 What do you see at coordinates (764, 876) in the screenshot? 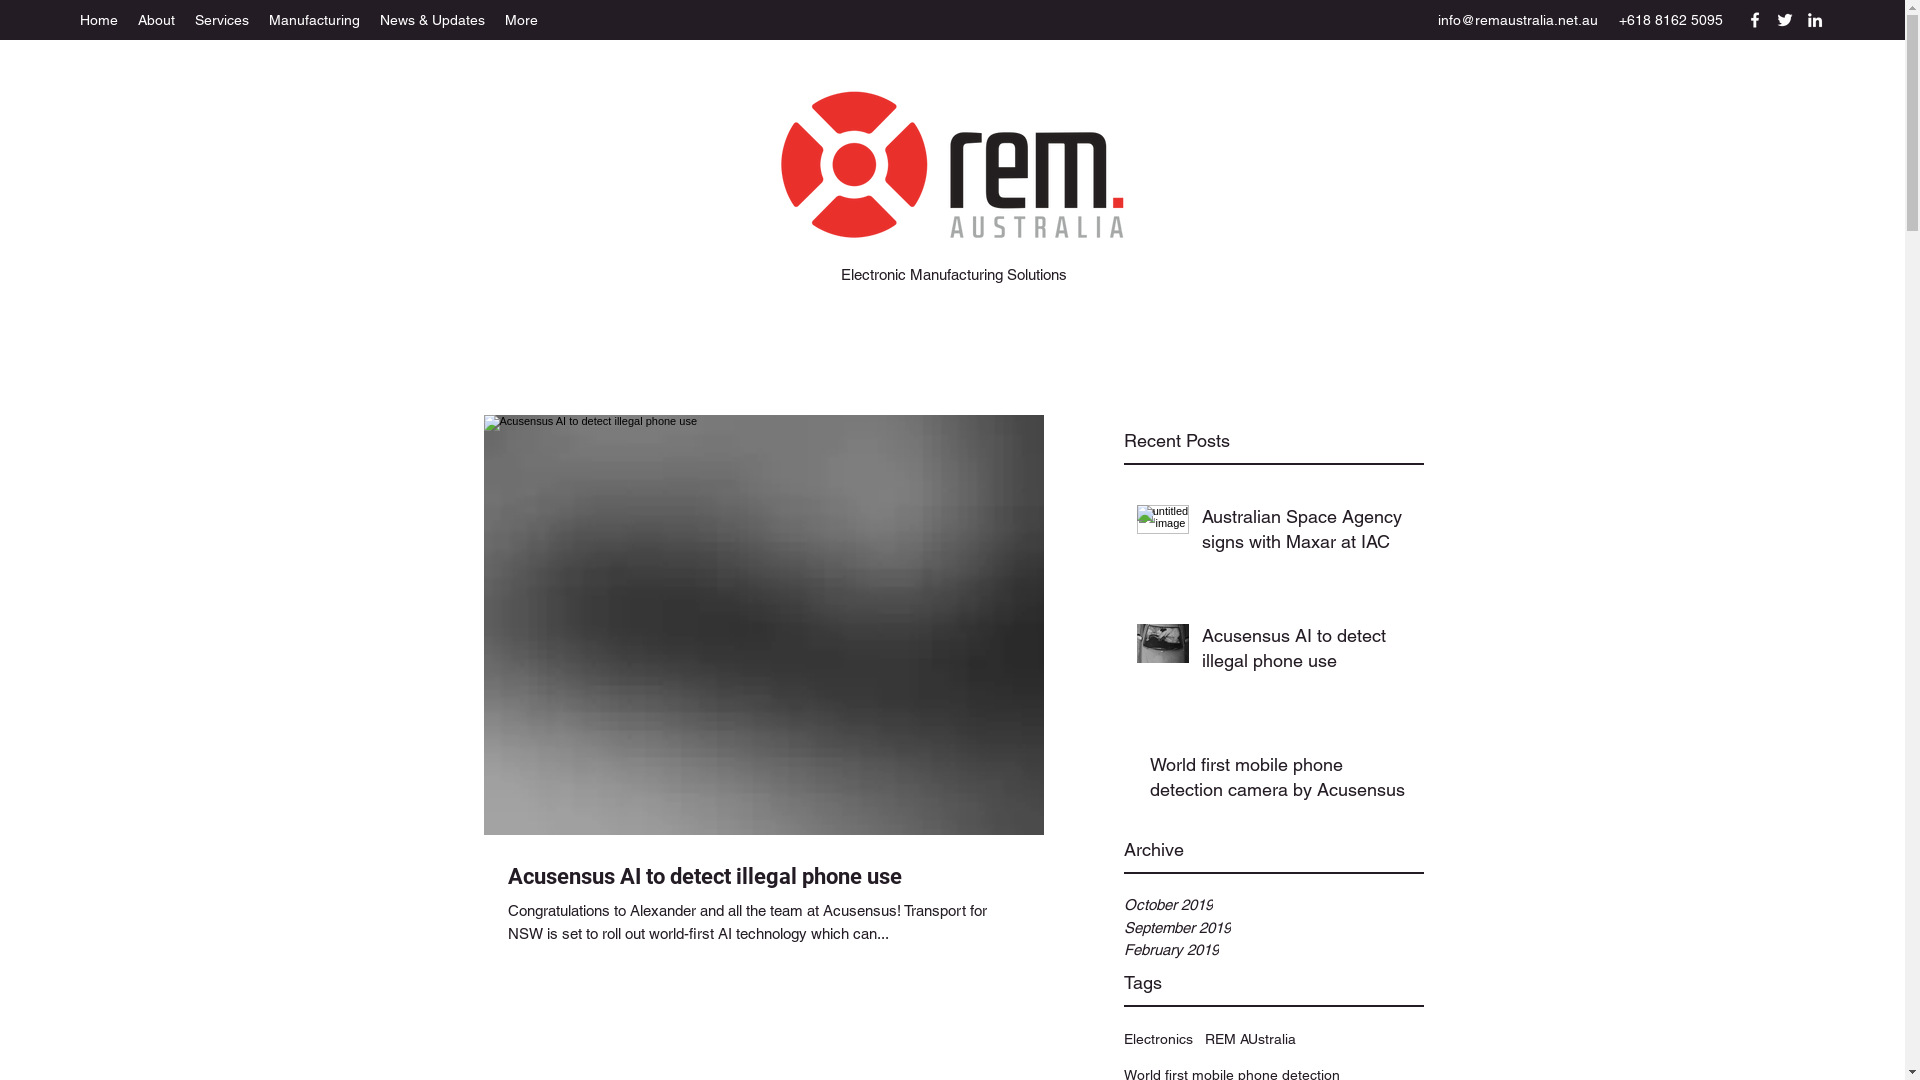
I see `Acusensus AI to detect illegal phone use` at bounding box center [764, 876].